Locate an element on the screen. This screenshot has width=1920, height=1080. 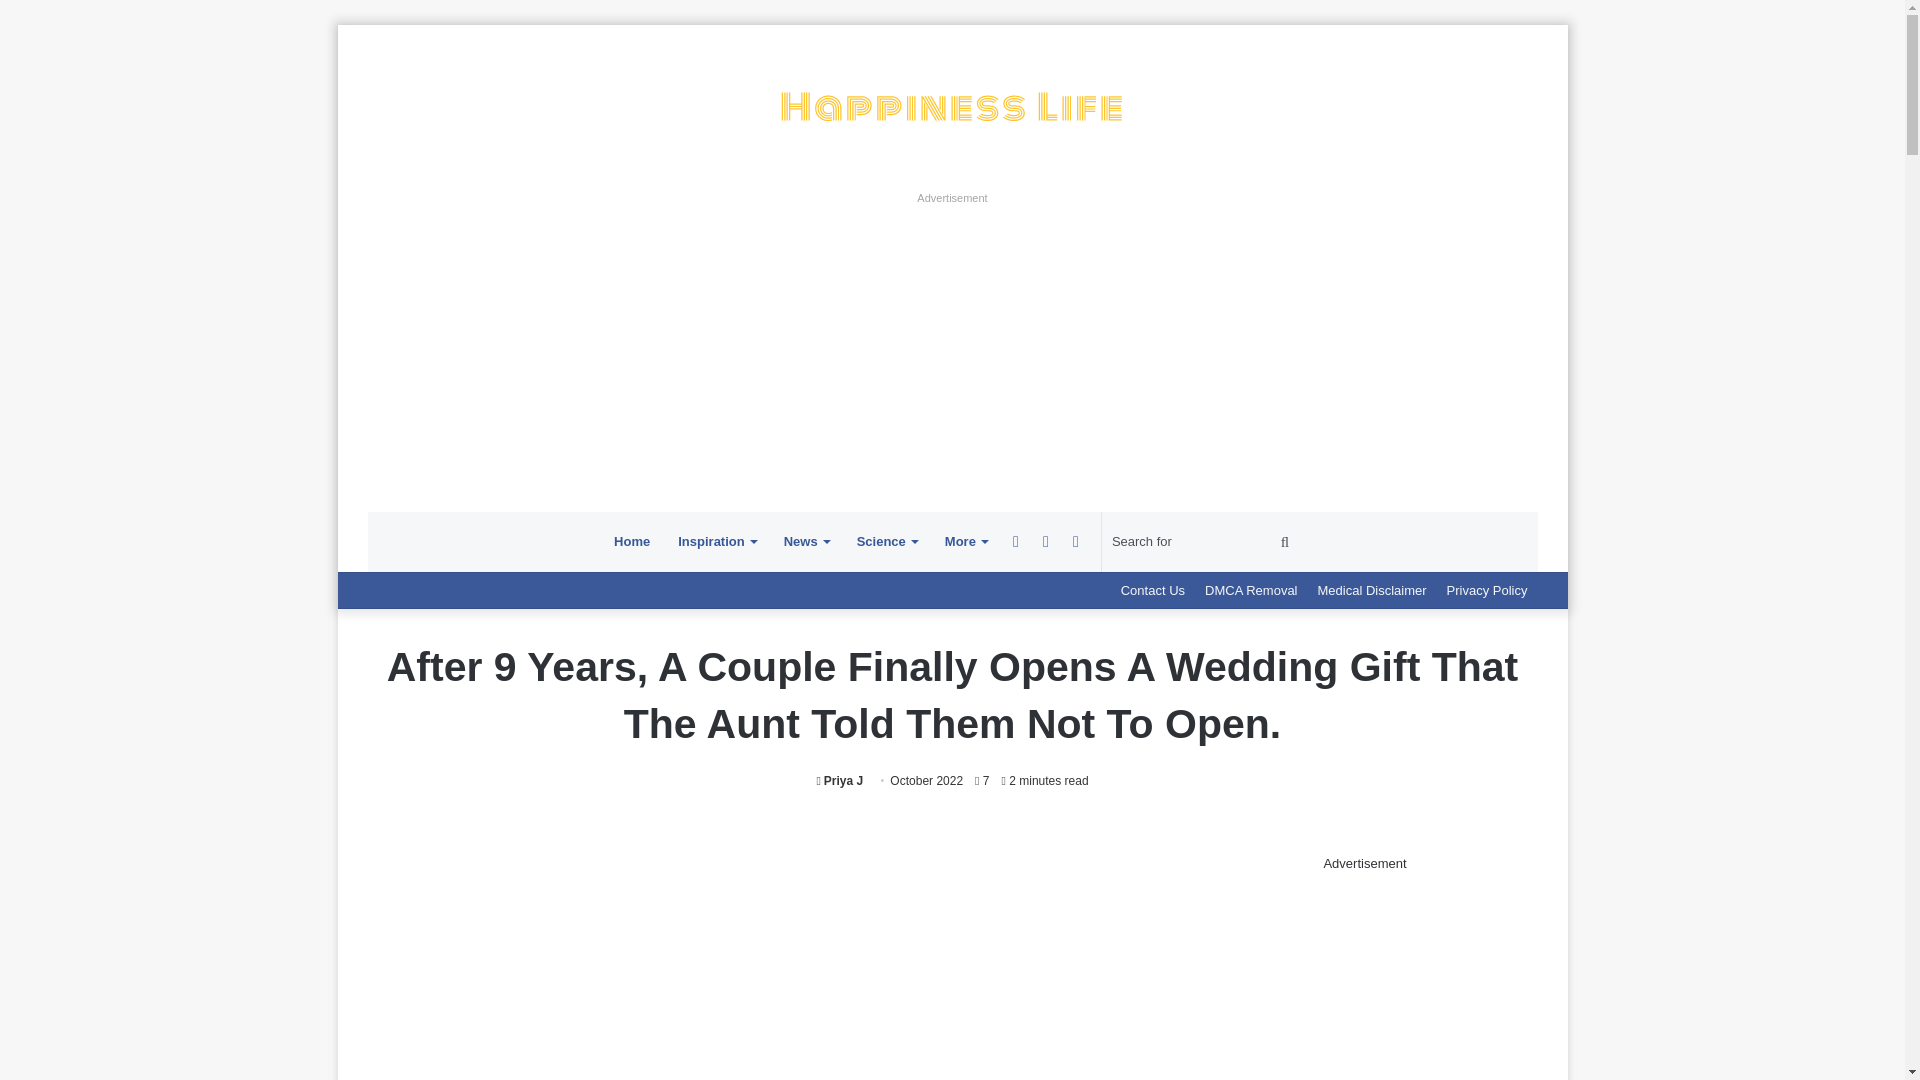
Contact Us is located at coordinates (1152, 590).